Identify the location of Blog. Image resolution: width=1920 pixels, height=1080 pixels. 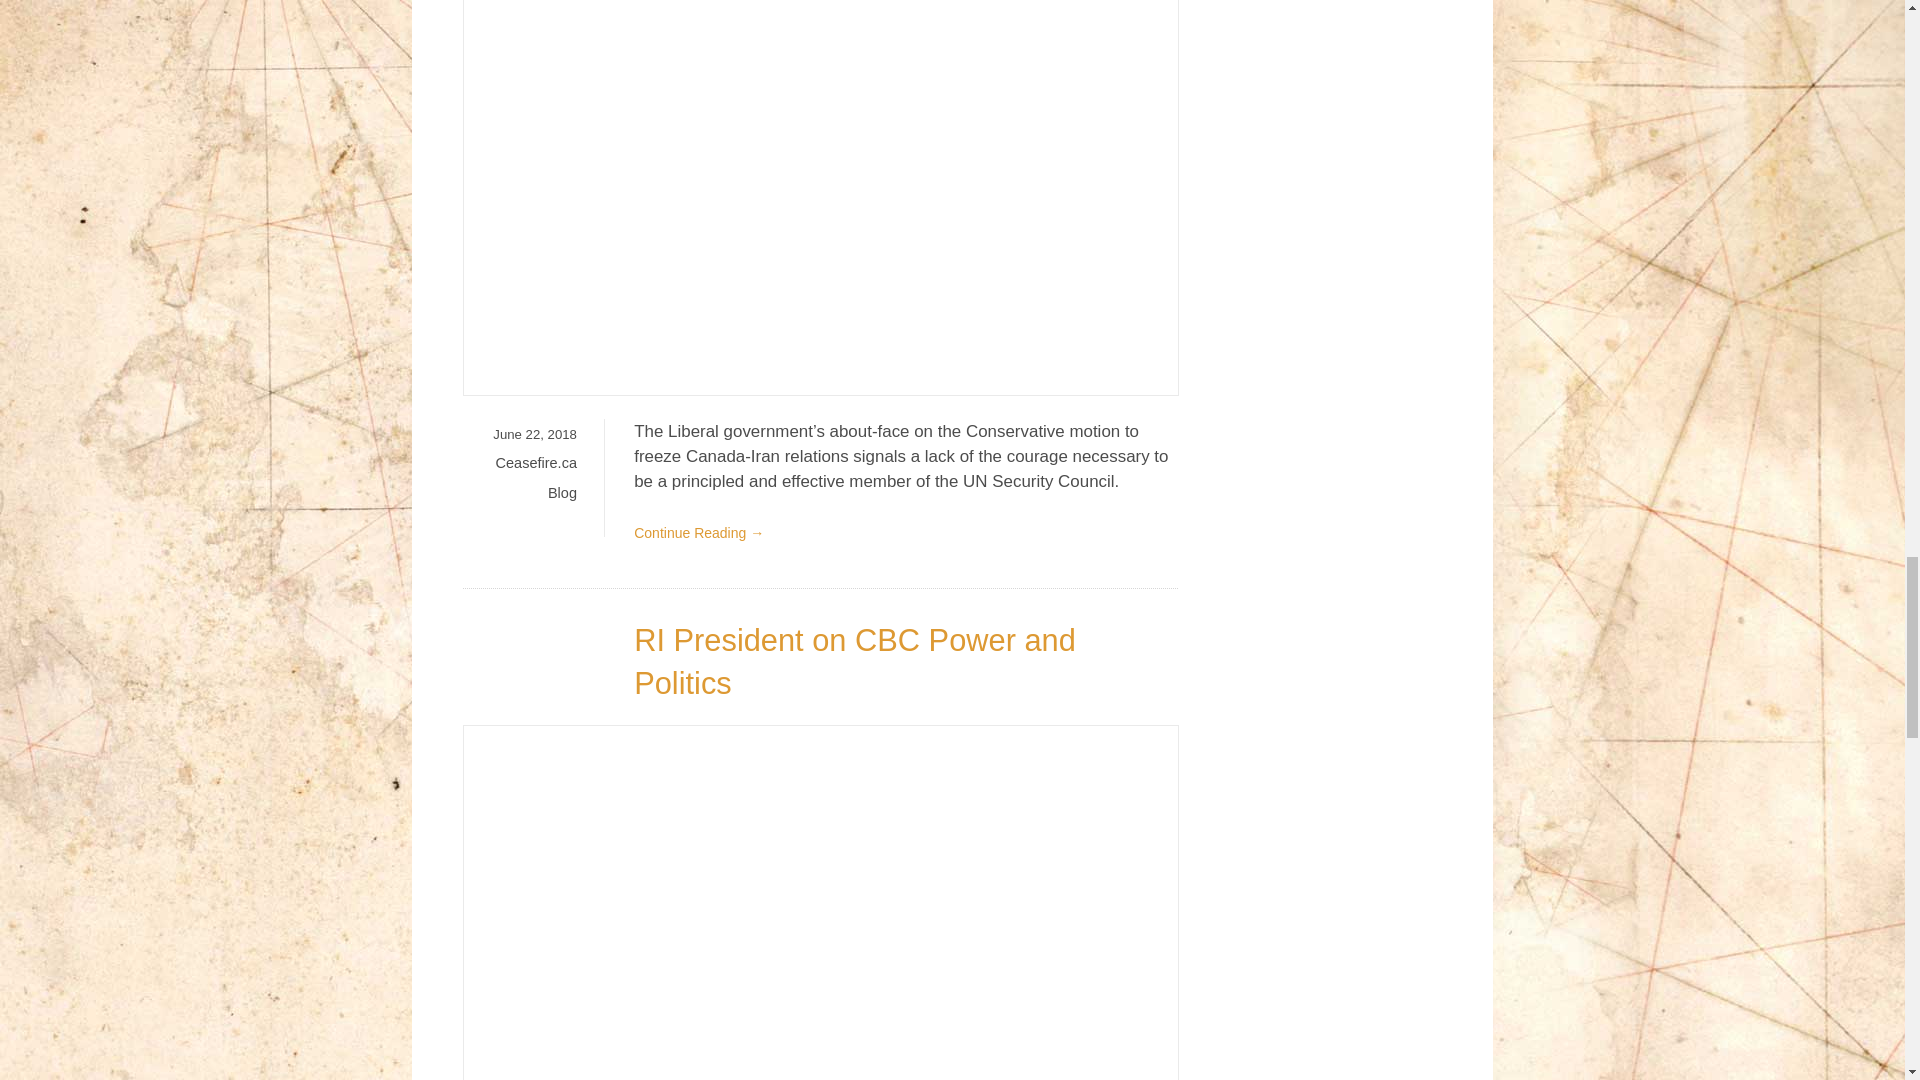
(562, 492).